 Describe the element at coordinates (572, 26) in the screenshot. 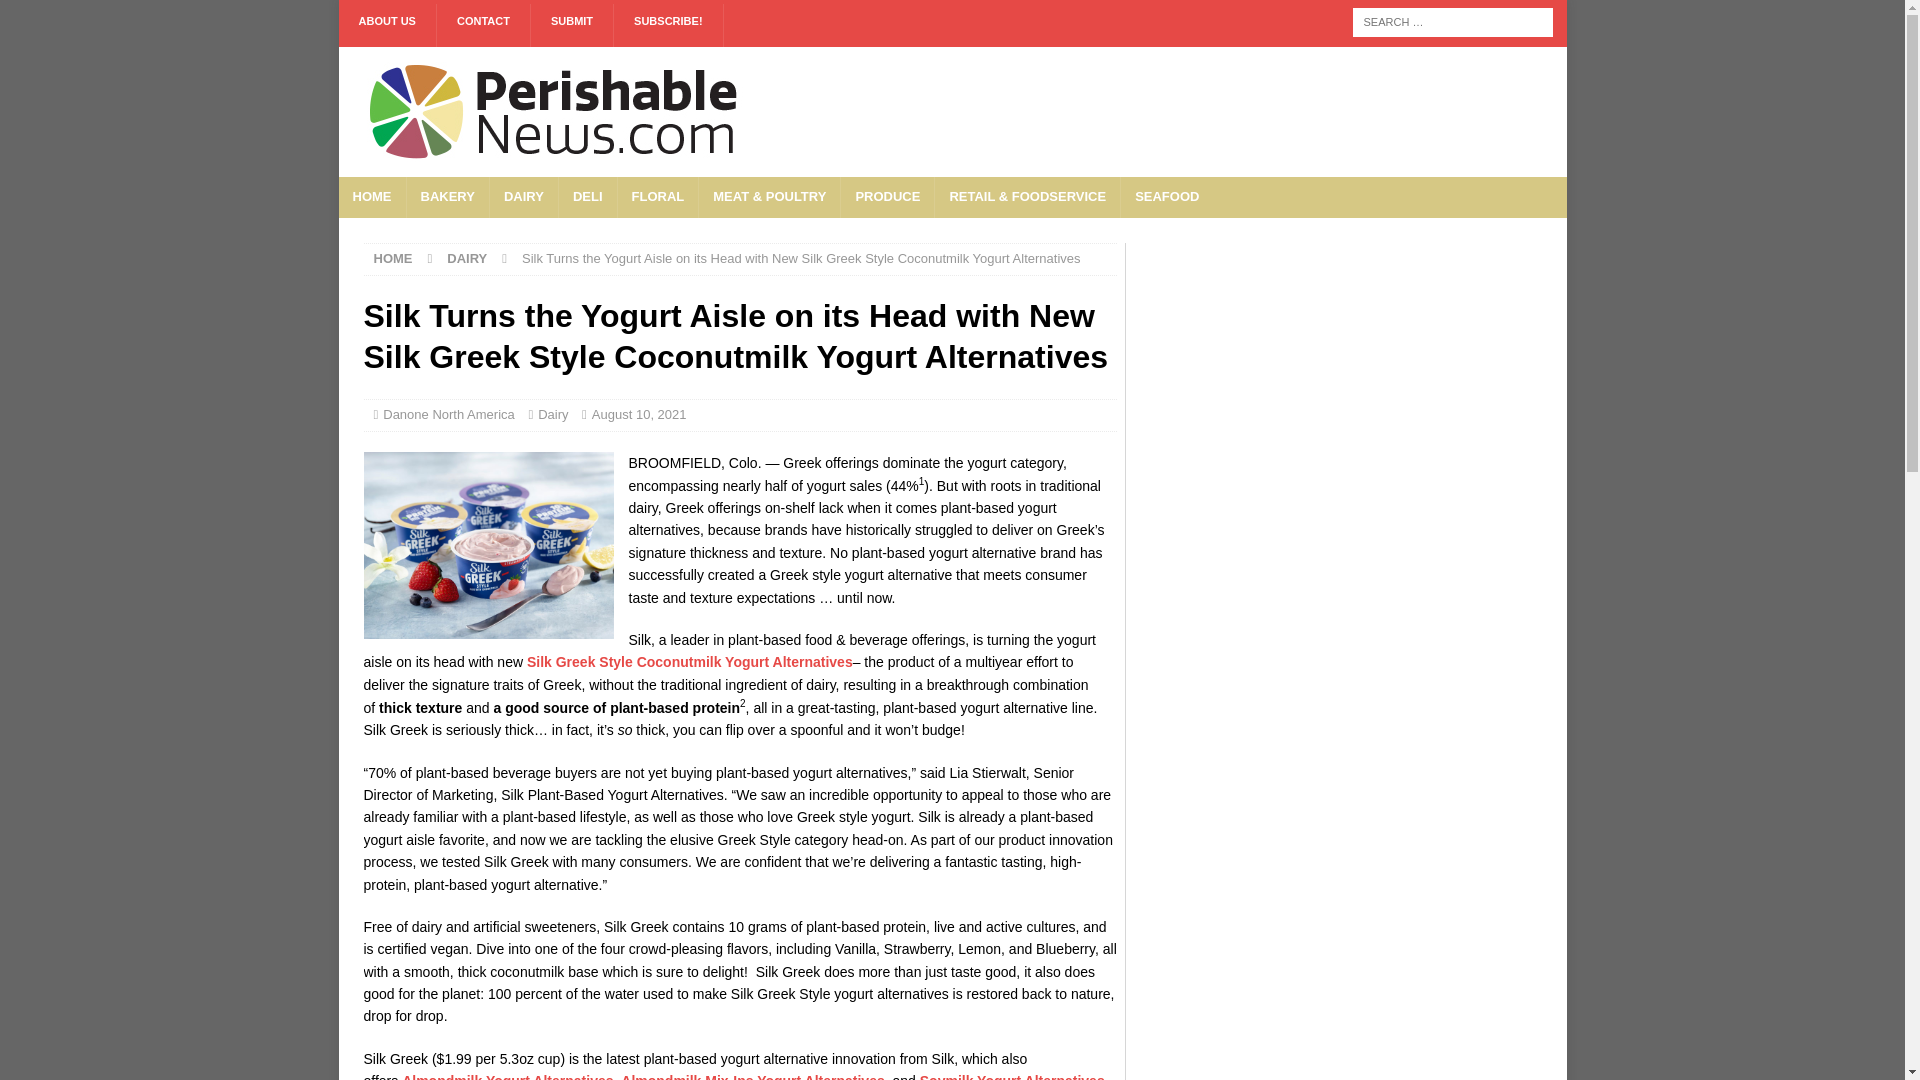

I see `SUBMIT` at that location.